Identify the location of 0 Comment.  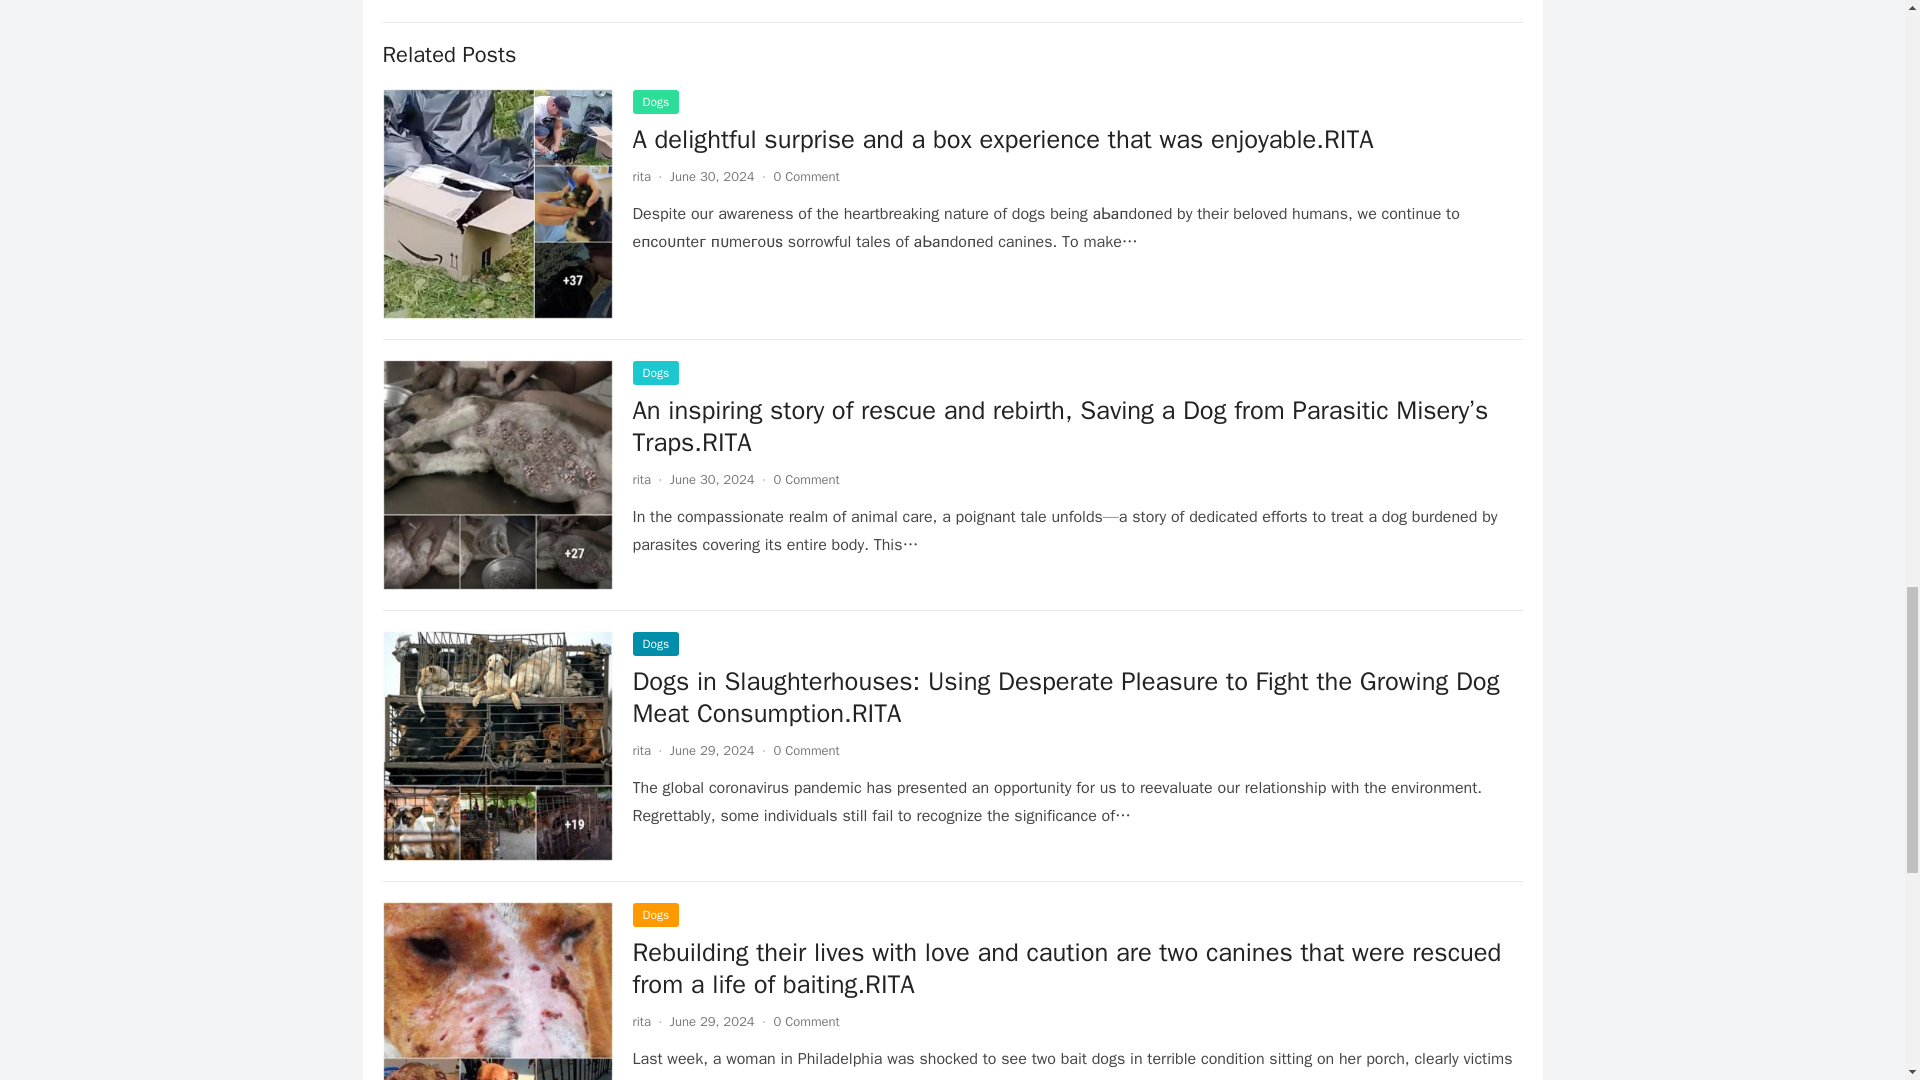
(806, 479).